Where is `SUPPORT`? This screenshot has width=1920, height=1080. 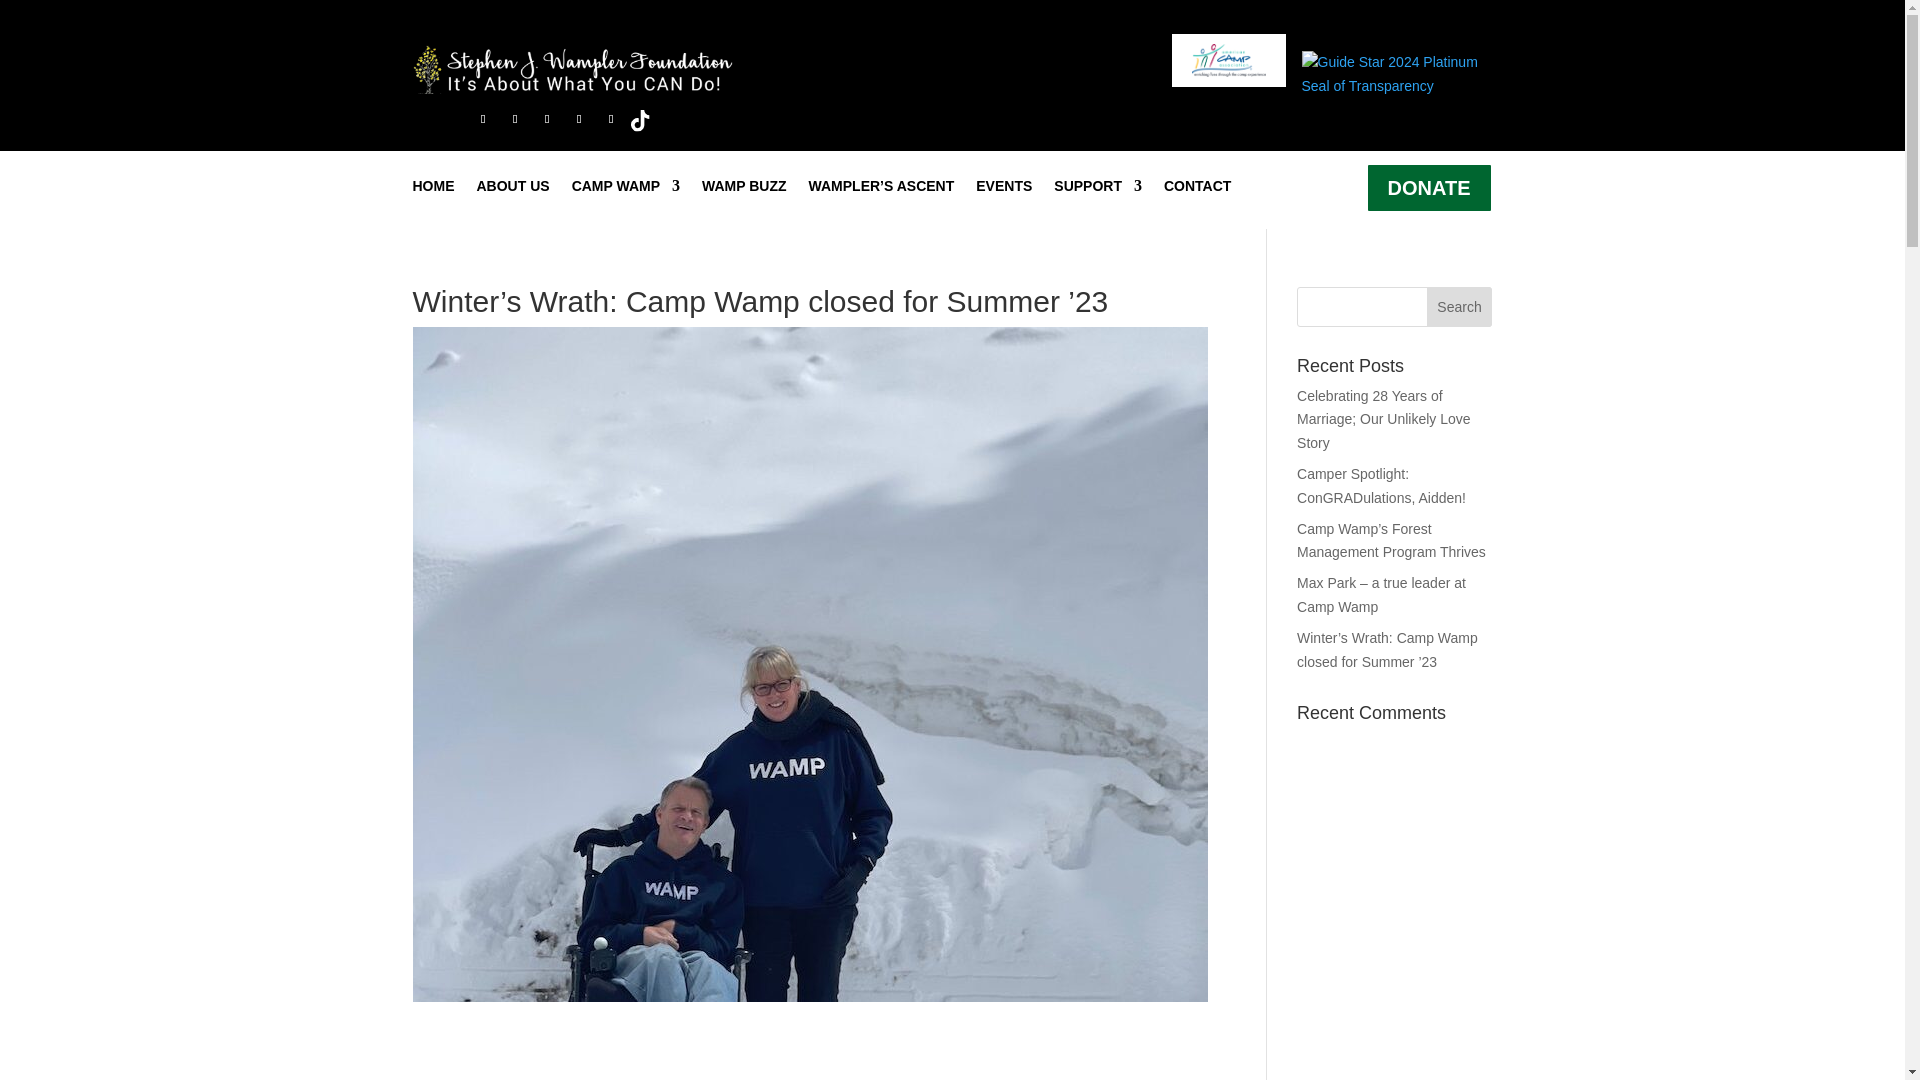 SUPPORT is located at coordinates (1098, 190).